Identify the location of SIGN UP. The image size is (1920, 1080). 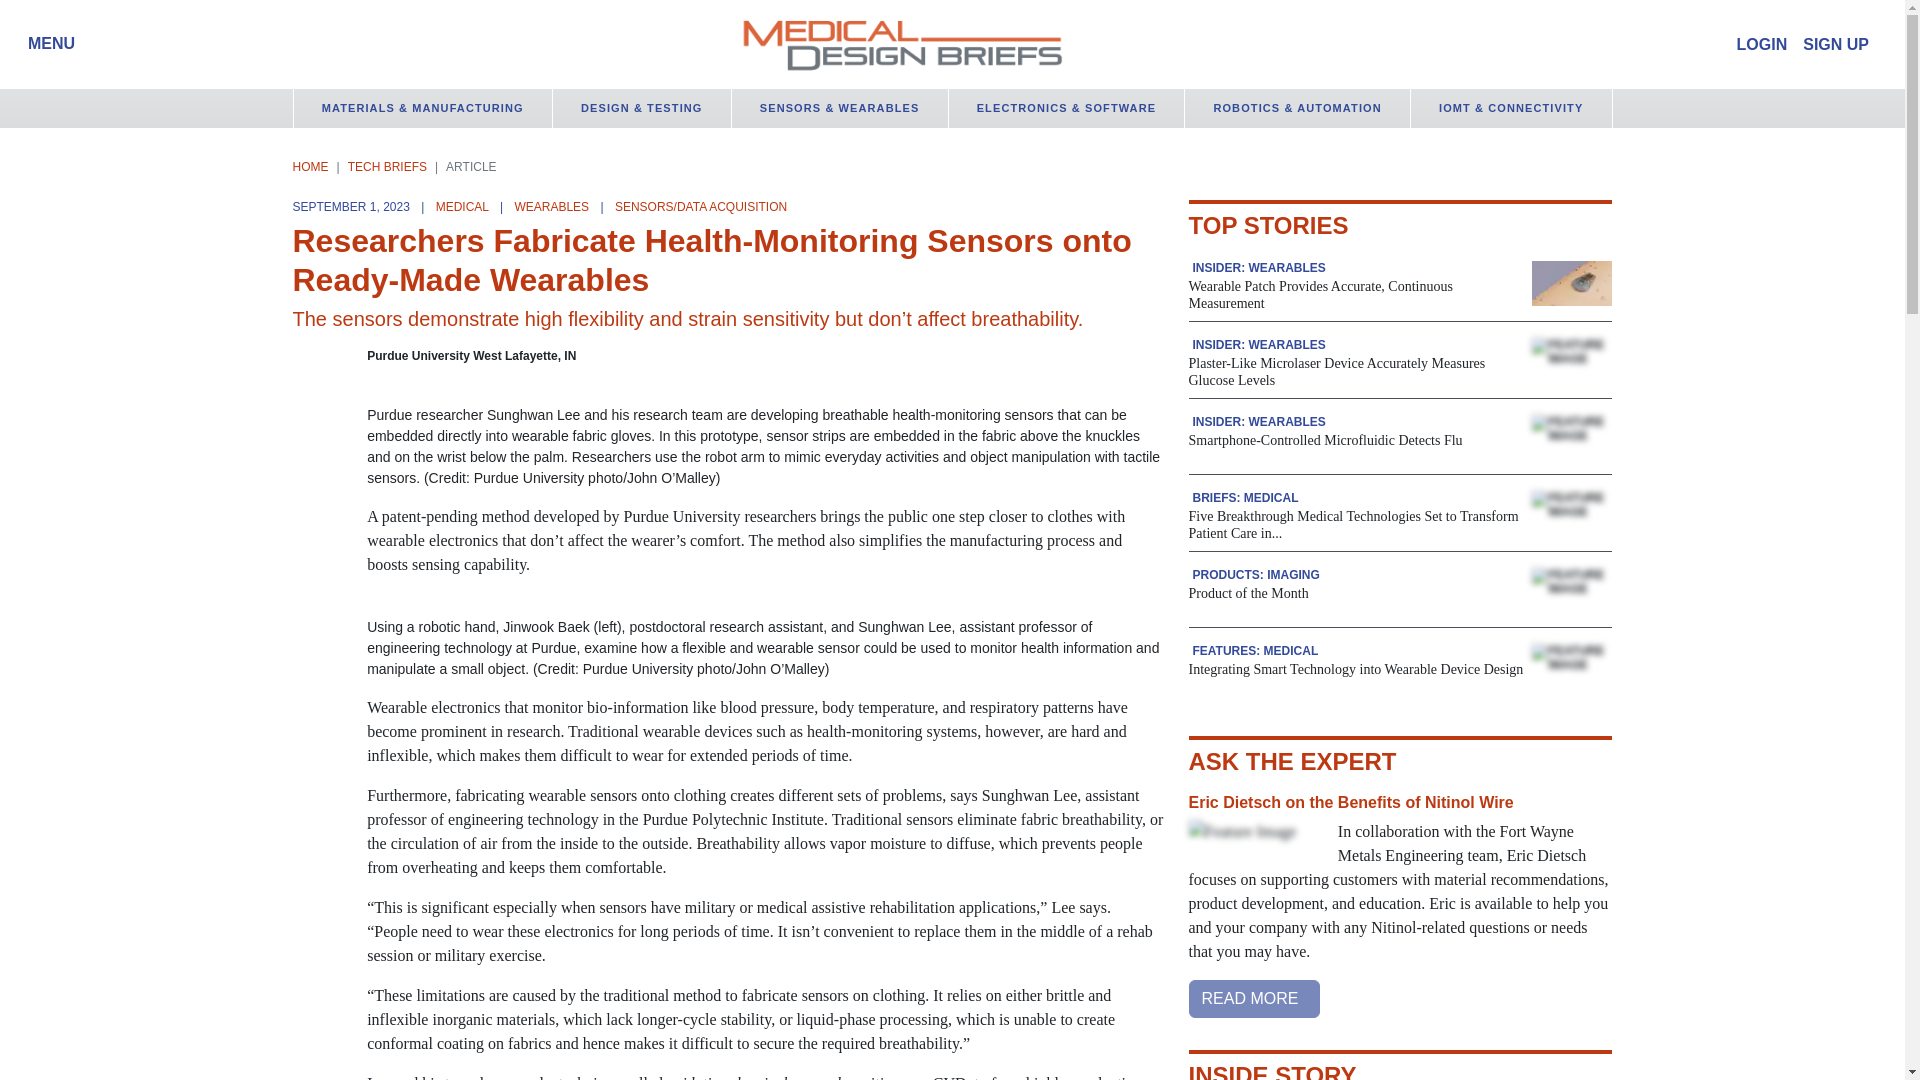
(1836, 43).